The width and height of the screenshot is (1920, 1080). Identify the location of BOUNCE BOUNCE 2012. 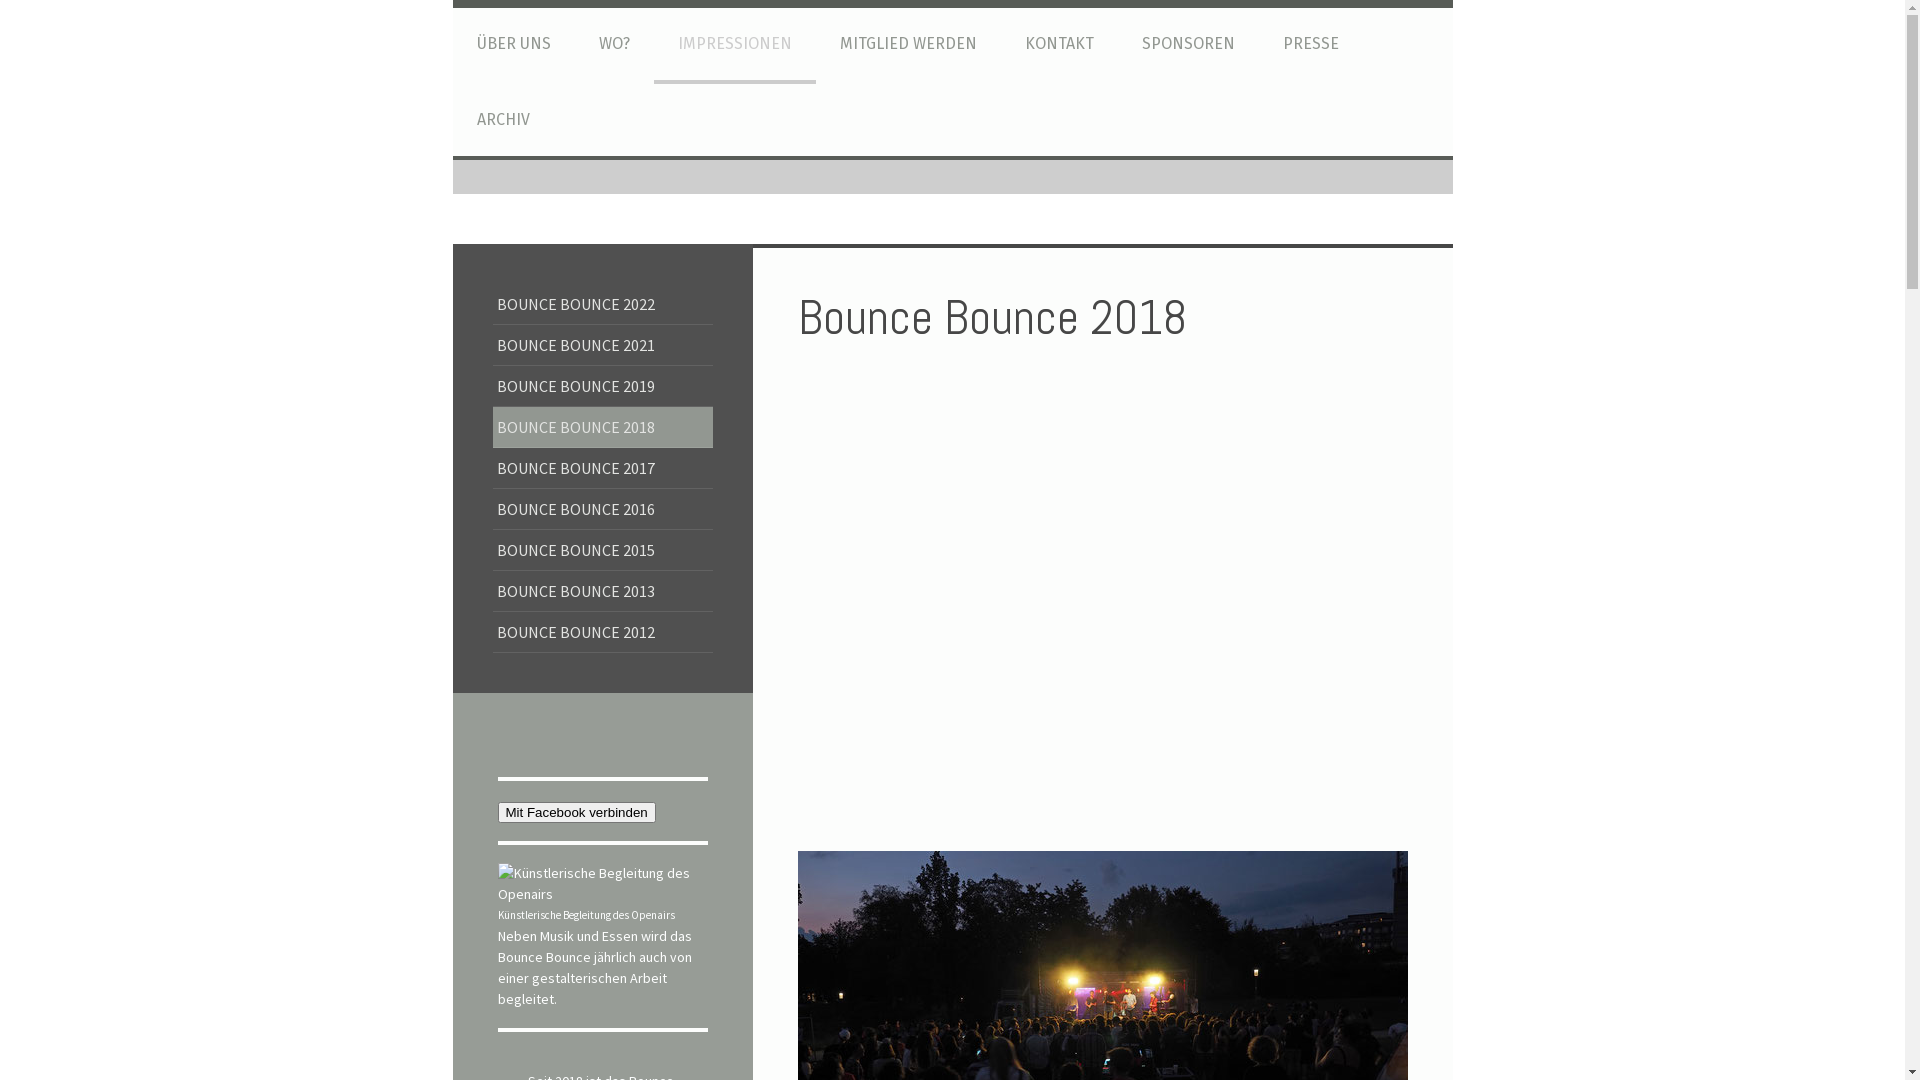
(602, 632).